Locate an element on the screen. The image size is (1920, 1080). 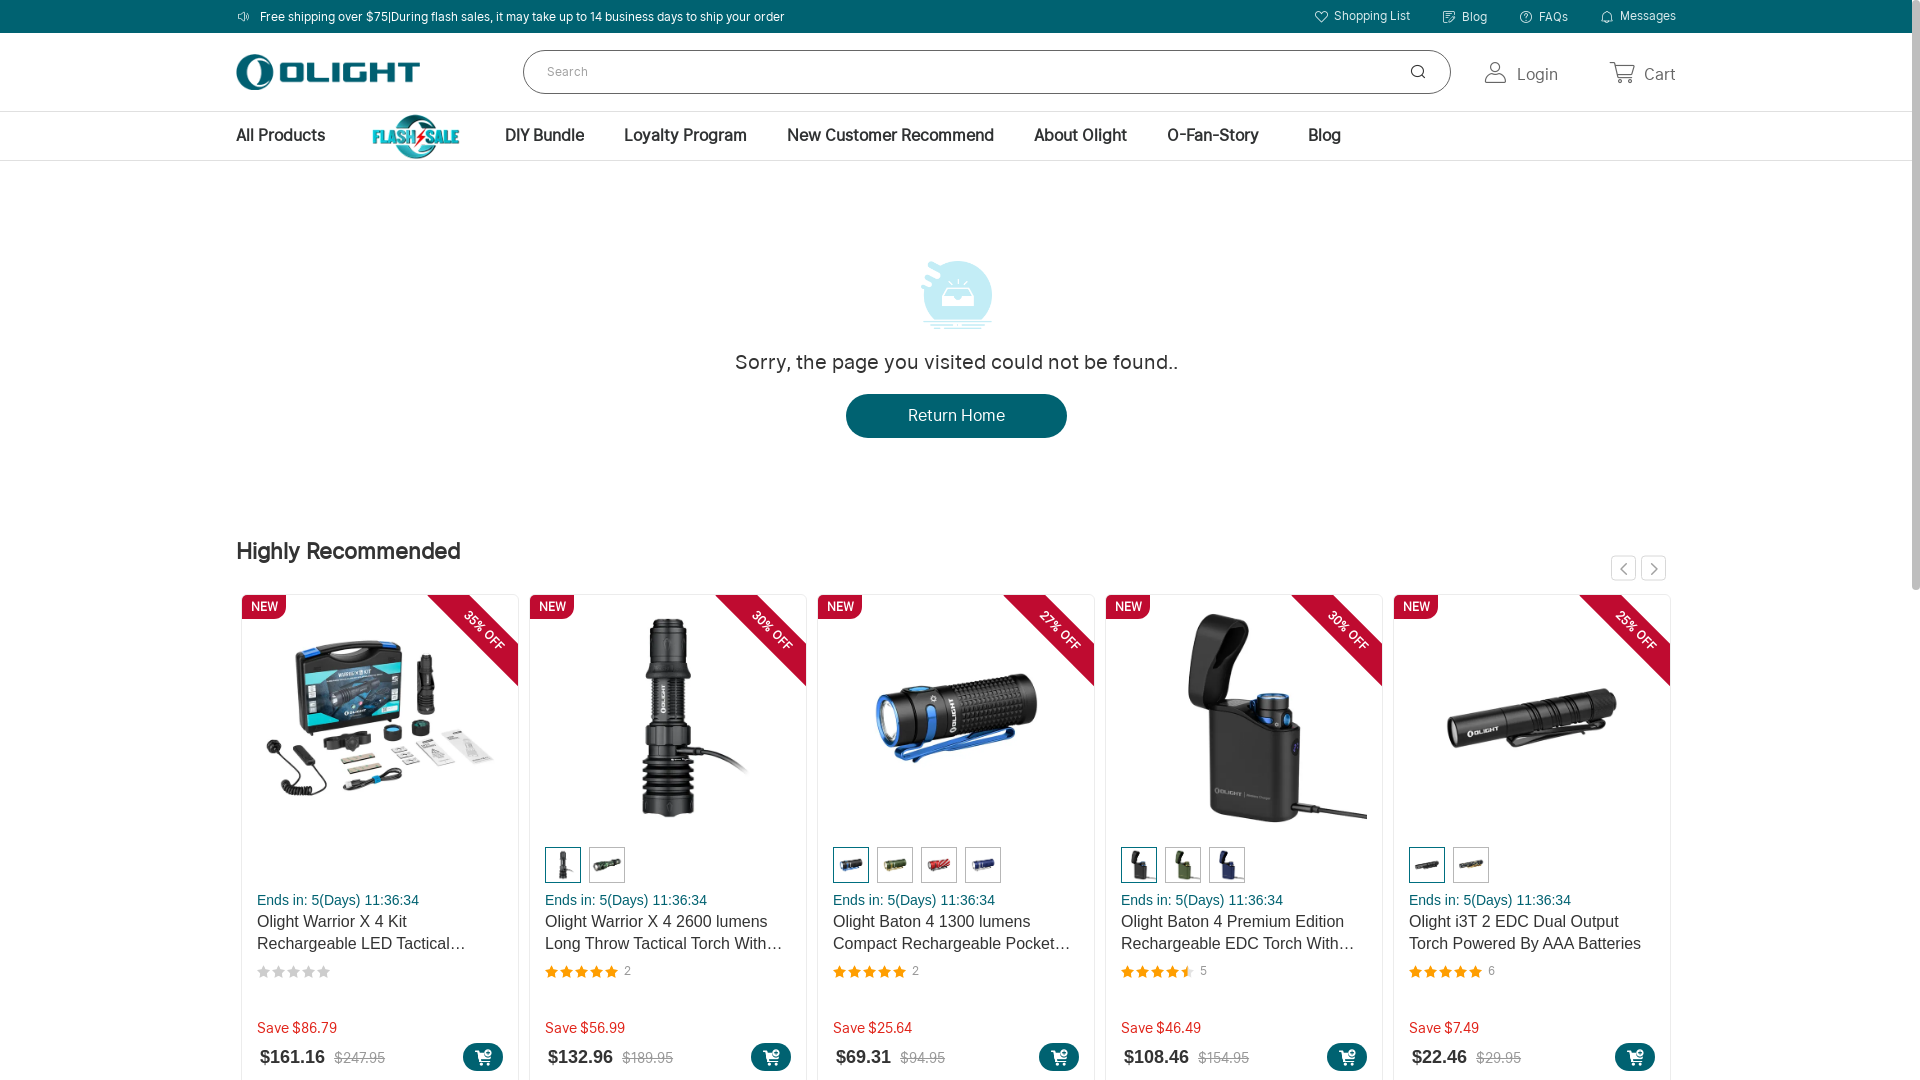
About Olight is located at coordinates (1080, 136).